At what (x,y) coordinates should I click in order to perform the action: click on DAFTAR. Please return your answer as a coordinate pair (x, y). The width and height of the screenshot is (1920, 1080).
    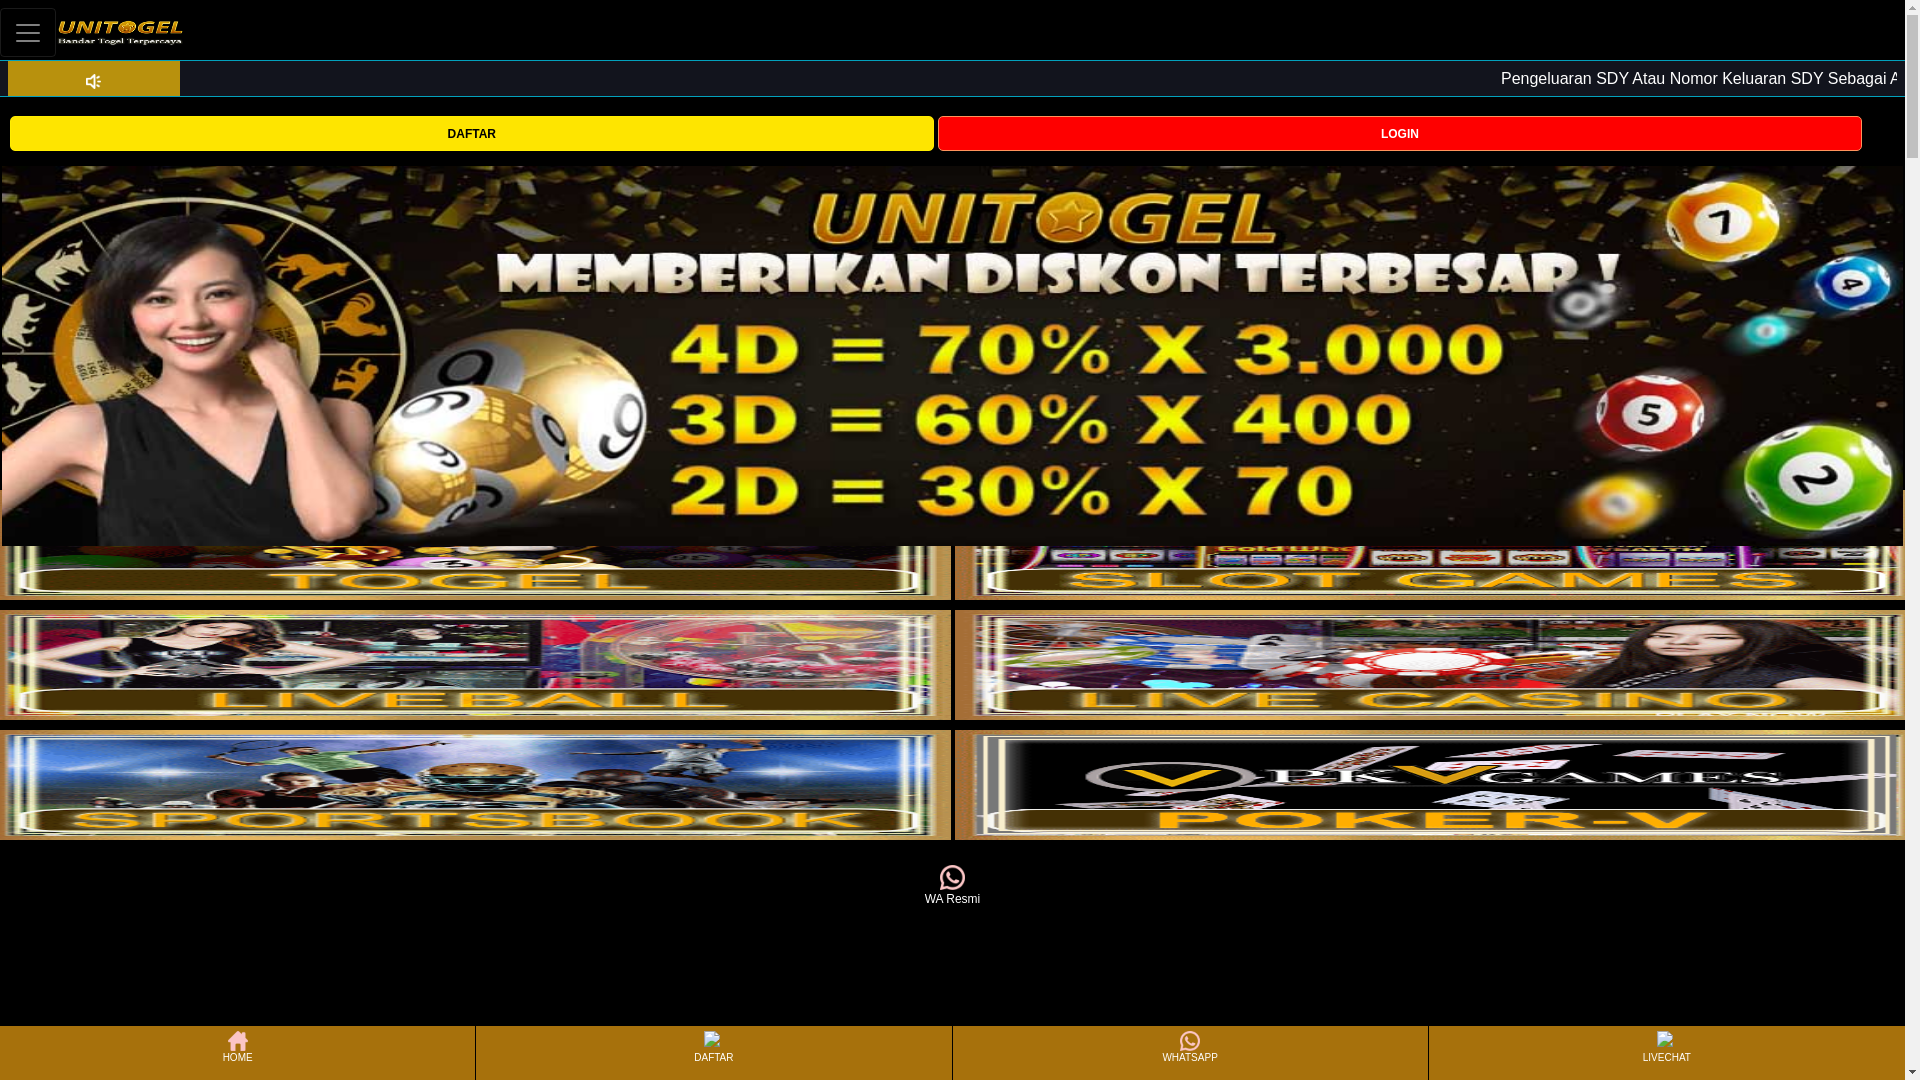
    Looking at the image, I should click on (471, 132).